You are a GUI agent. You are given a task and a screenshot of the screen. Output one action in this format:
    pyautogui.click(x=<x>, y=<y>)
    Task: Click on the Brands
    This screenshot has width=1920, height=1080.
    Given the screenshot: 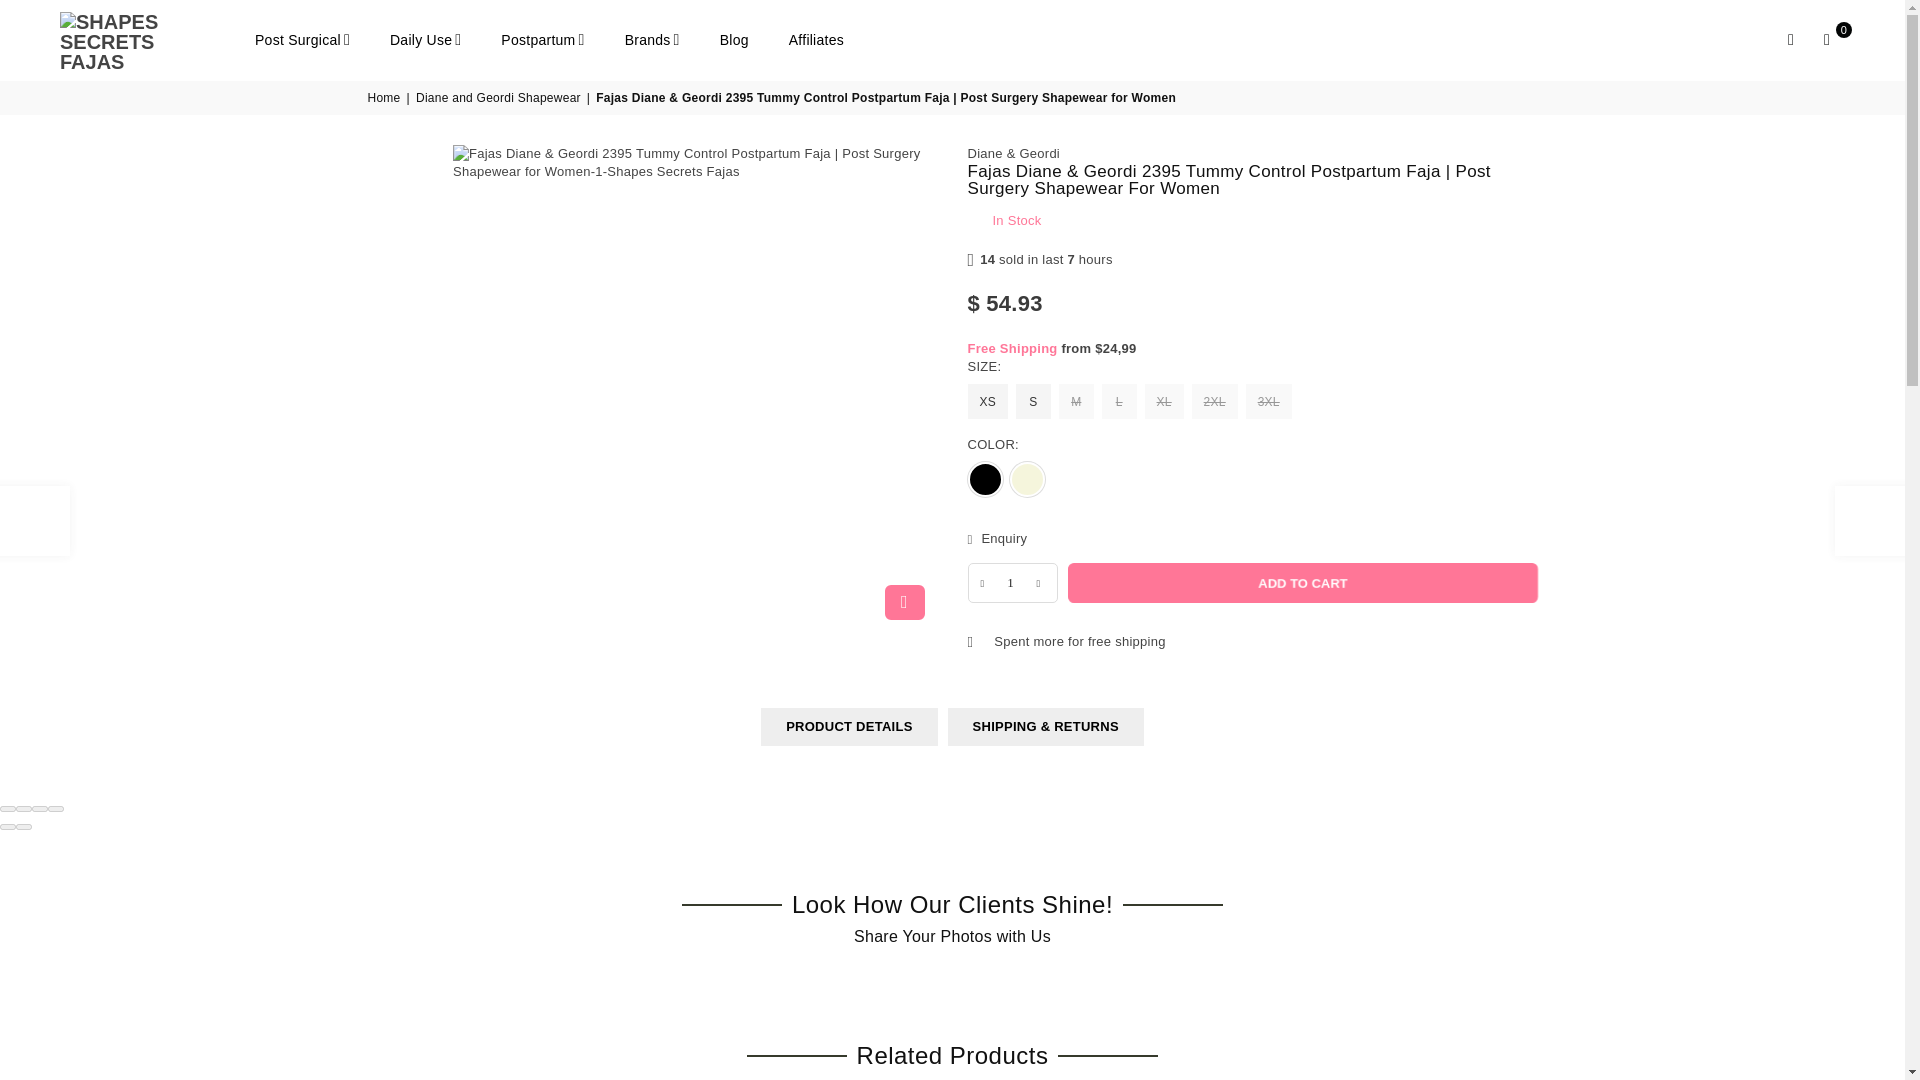 What is the action you would take?
    pyautogui.click(x=652, y=40)
    